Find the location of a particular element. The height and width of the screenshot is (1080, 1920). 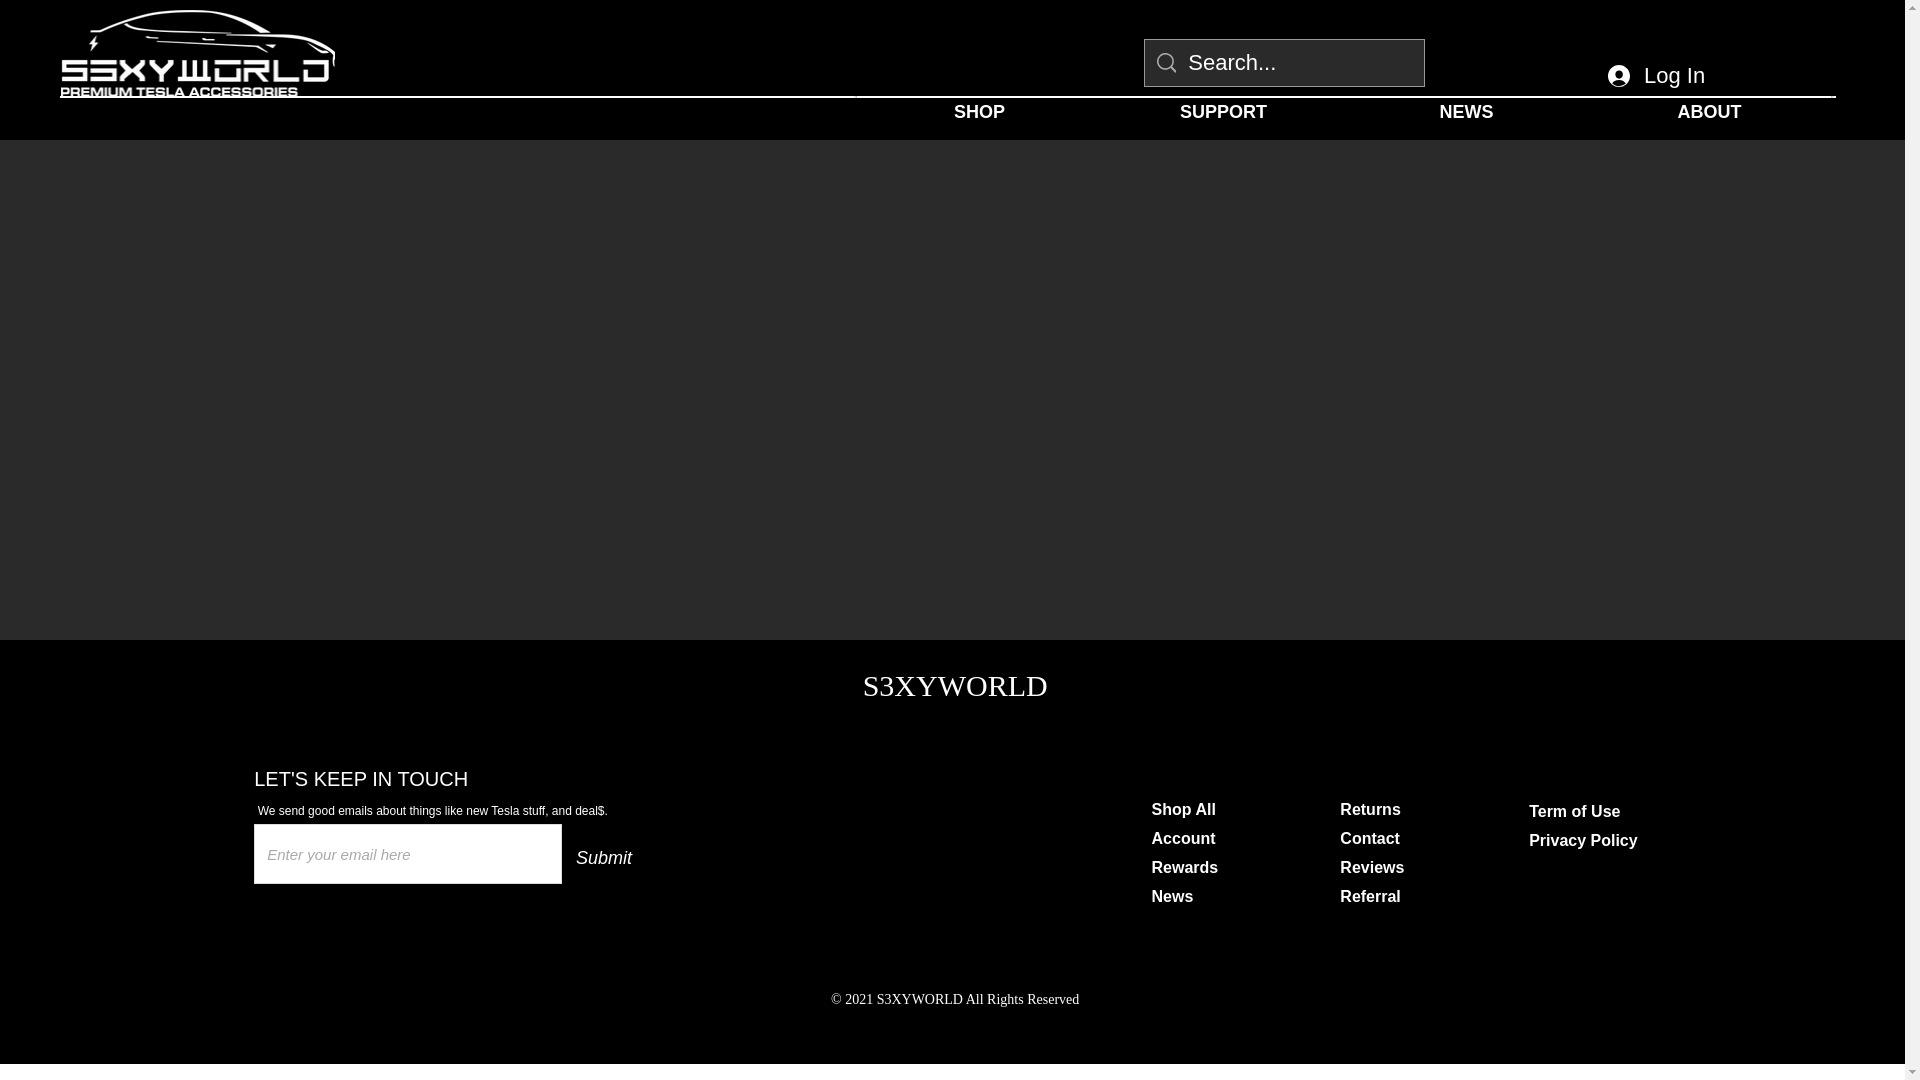

Term of Use is located at coordinates (1574, 811).